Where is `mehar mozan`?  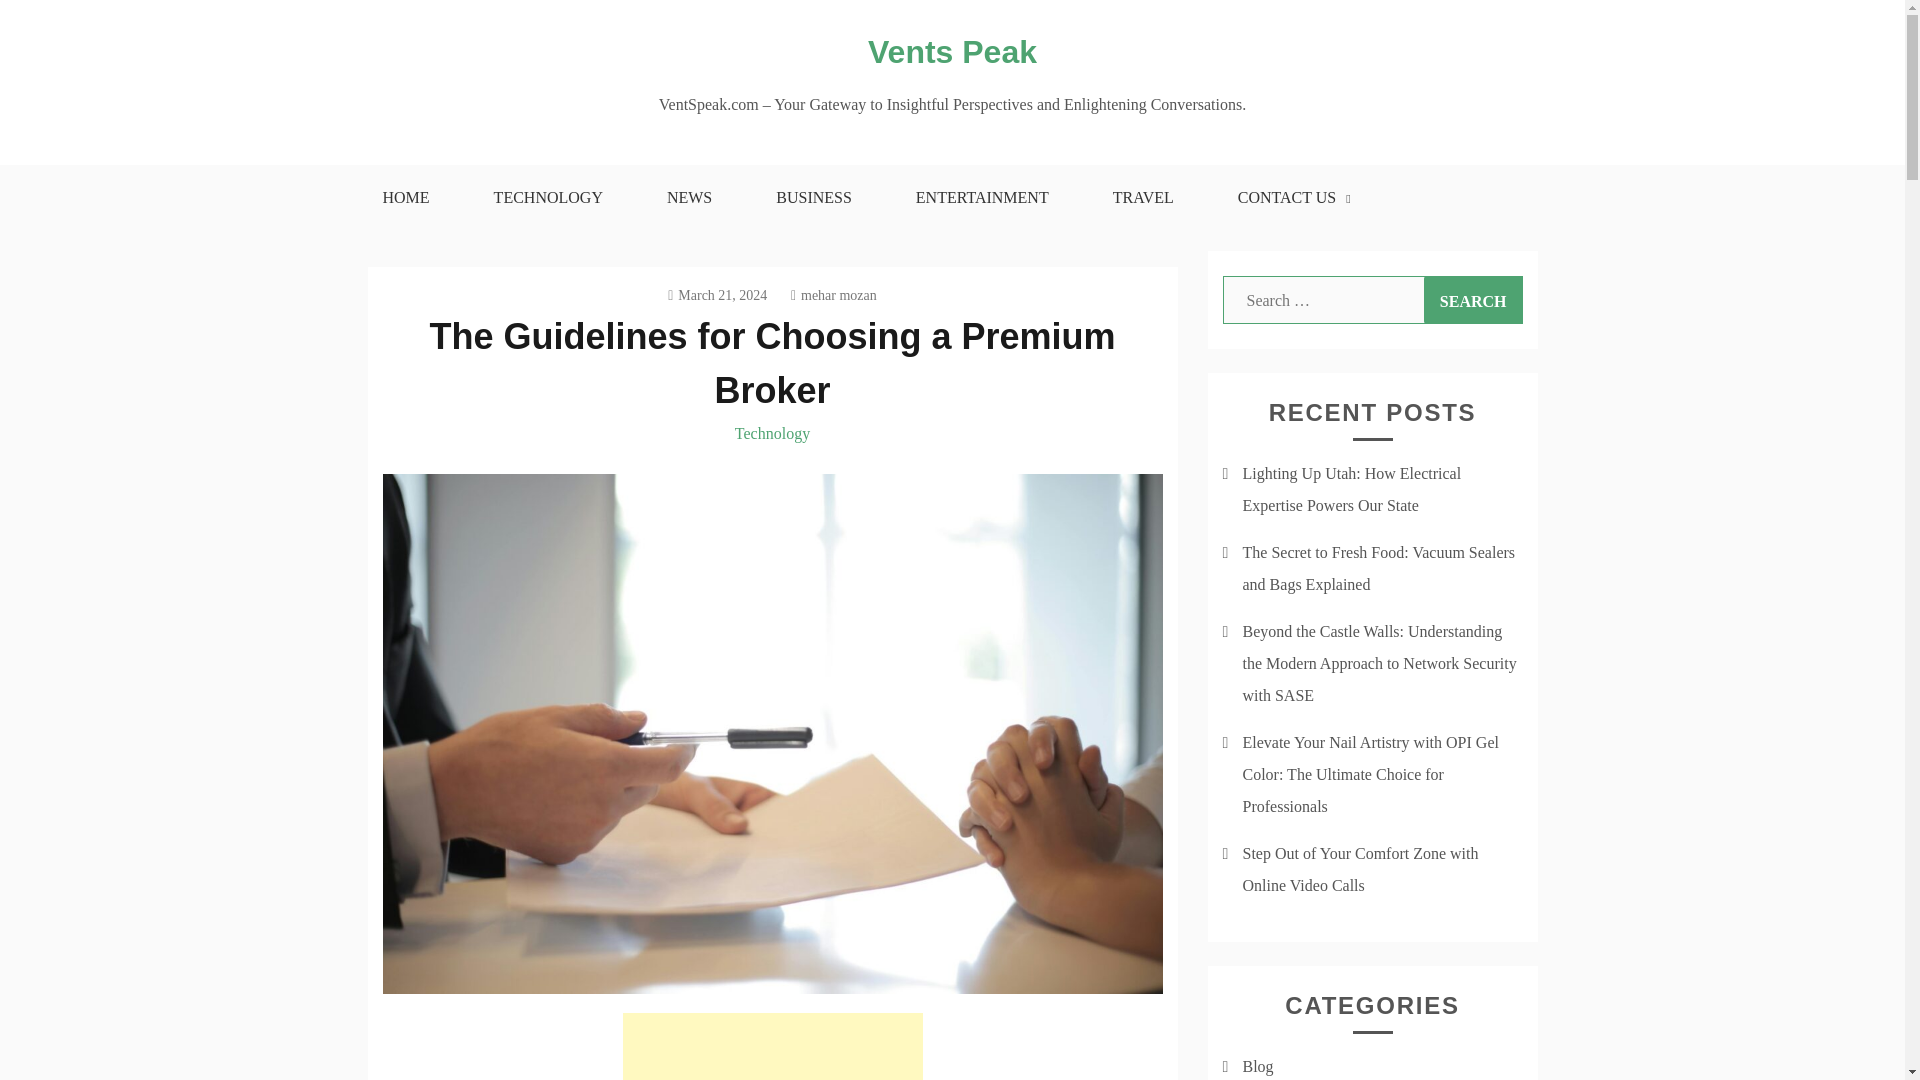
mehar mozan is located at coordinates (834, 296).